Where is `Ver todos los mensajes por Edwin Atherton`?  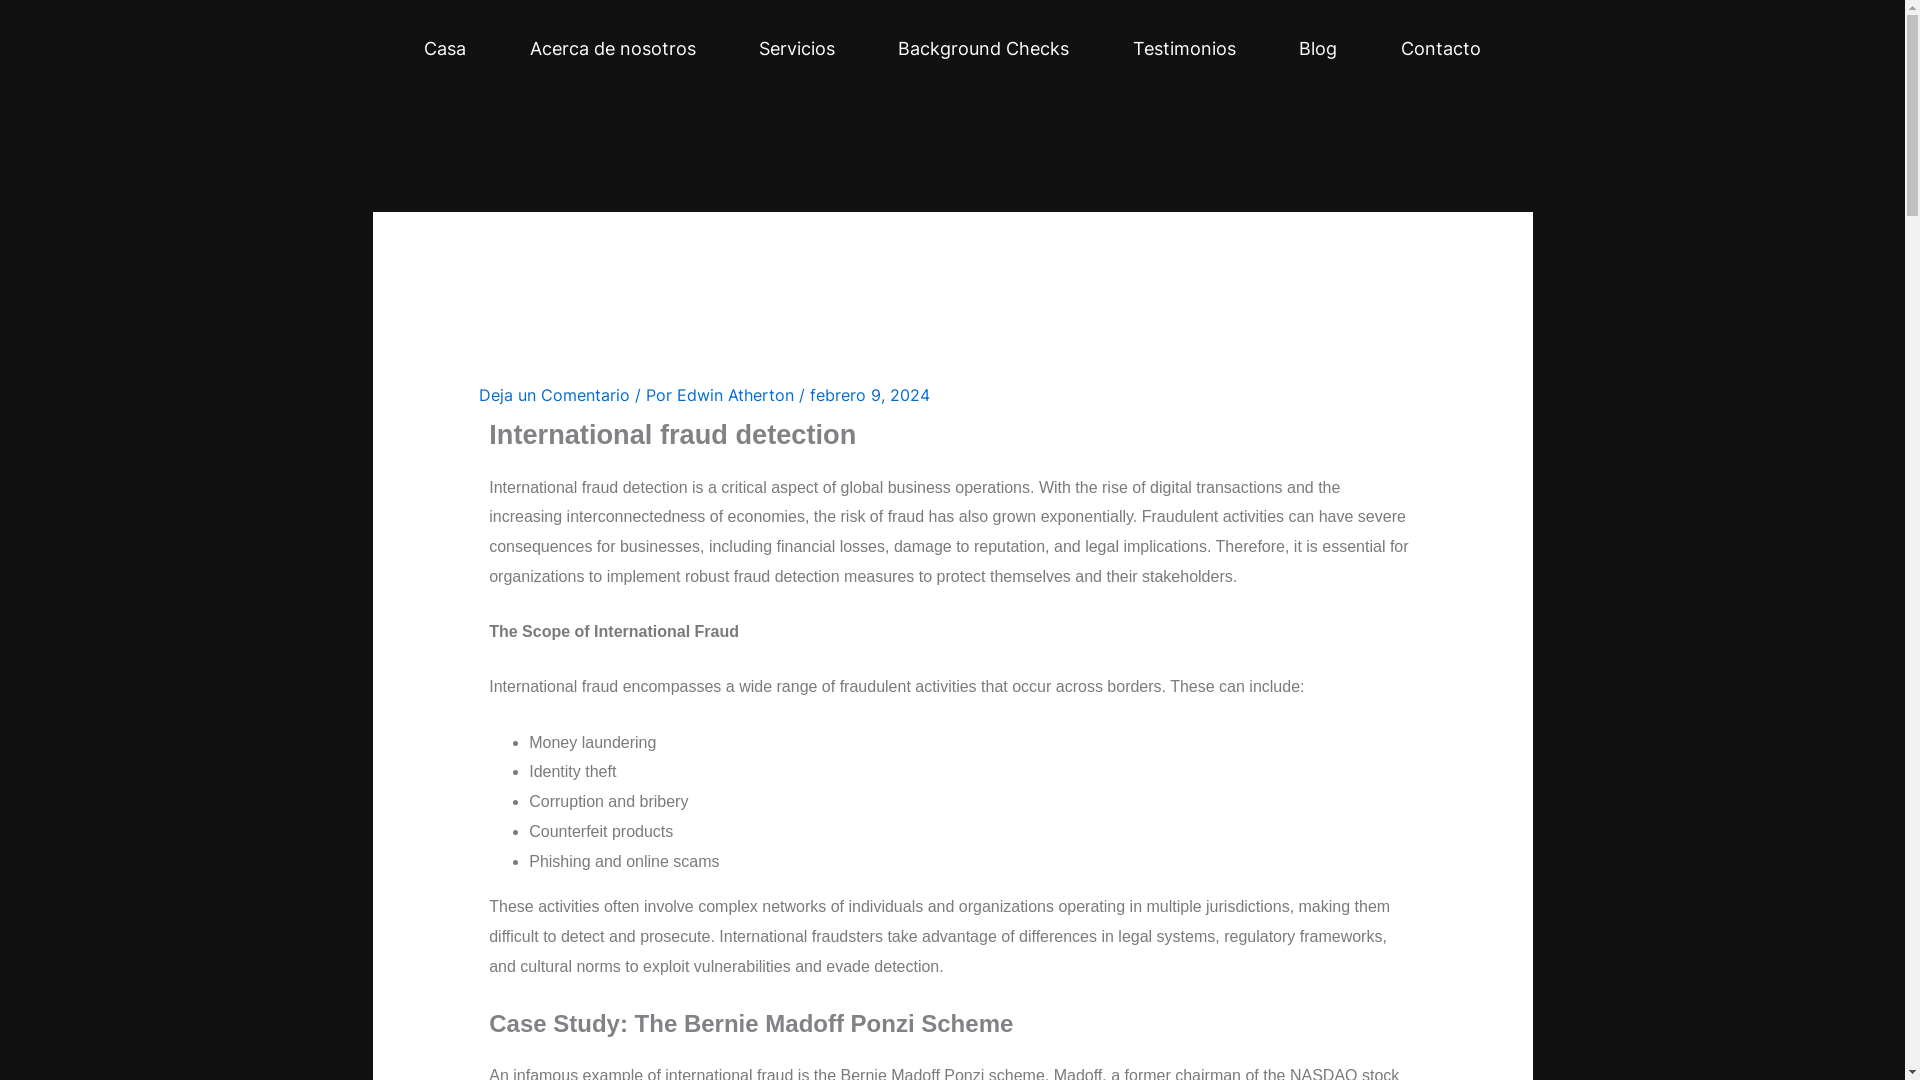
Ver todos los mensajes por Edwin Atherton is located at coordinates (738, 394).